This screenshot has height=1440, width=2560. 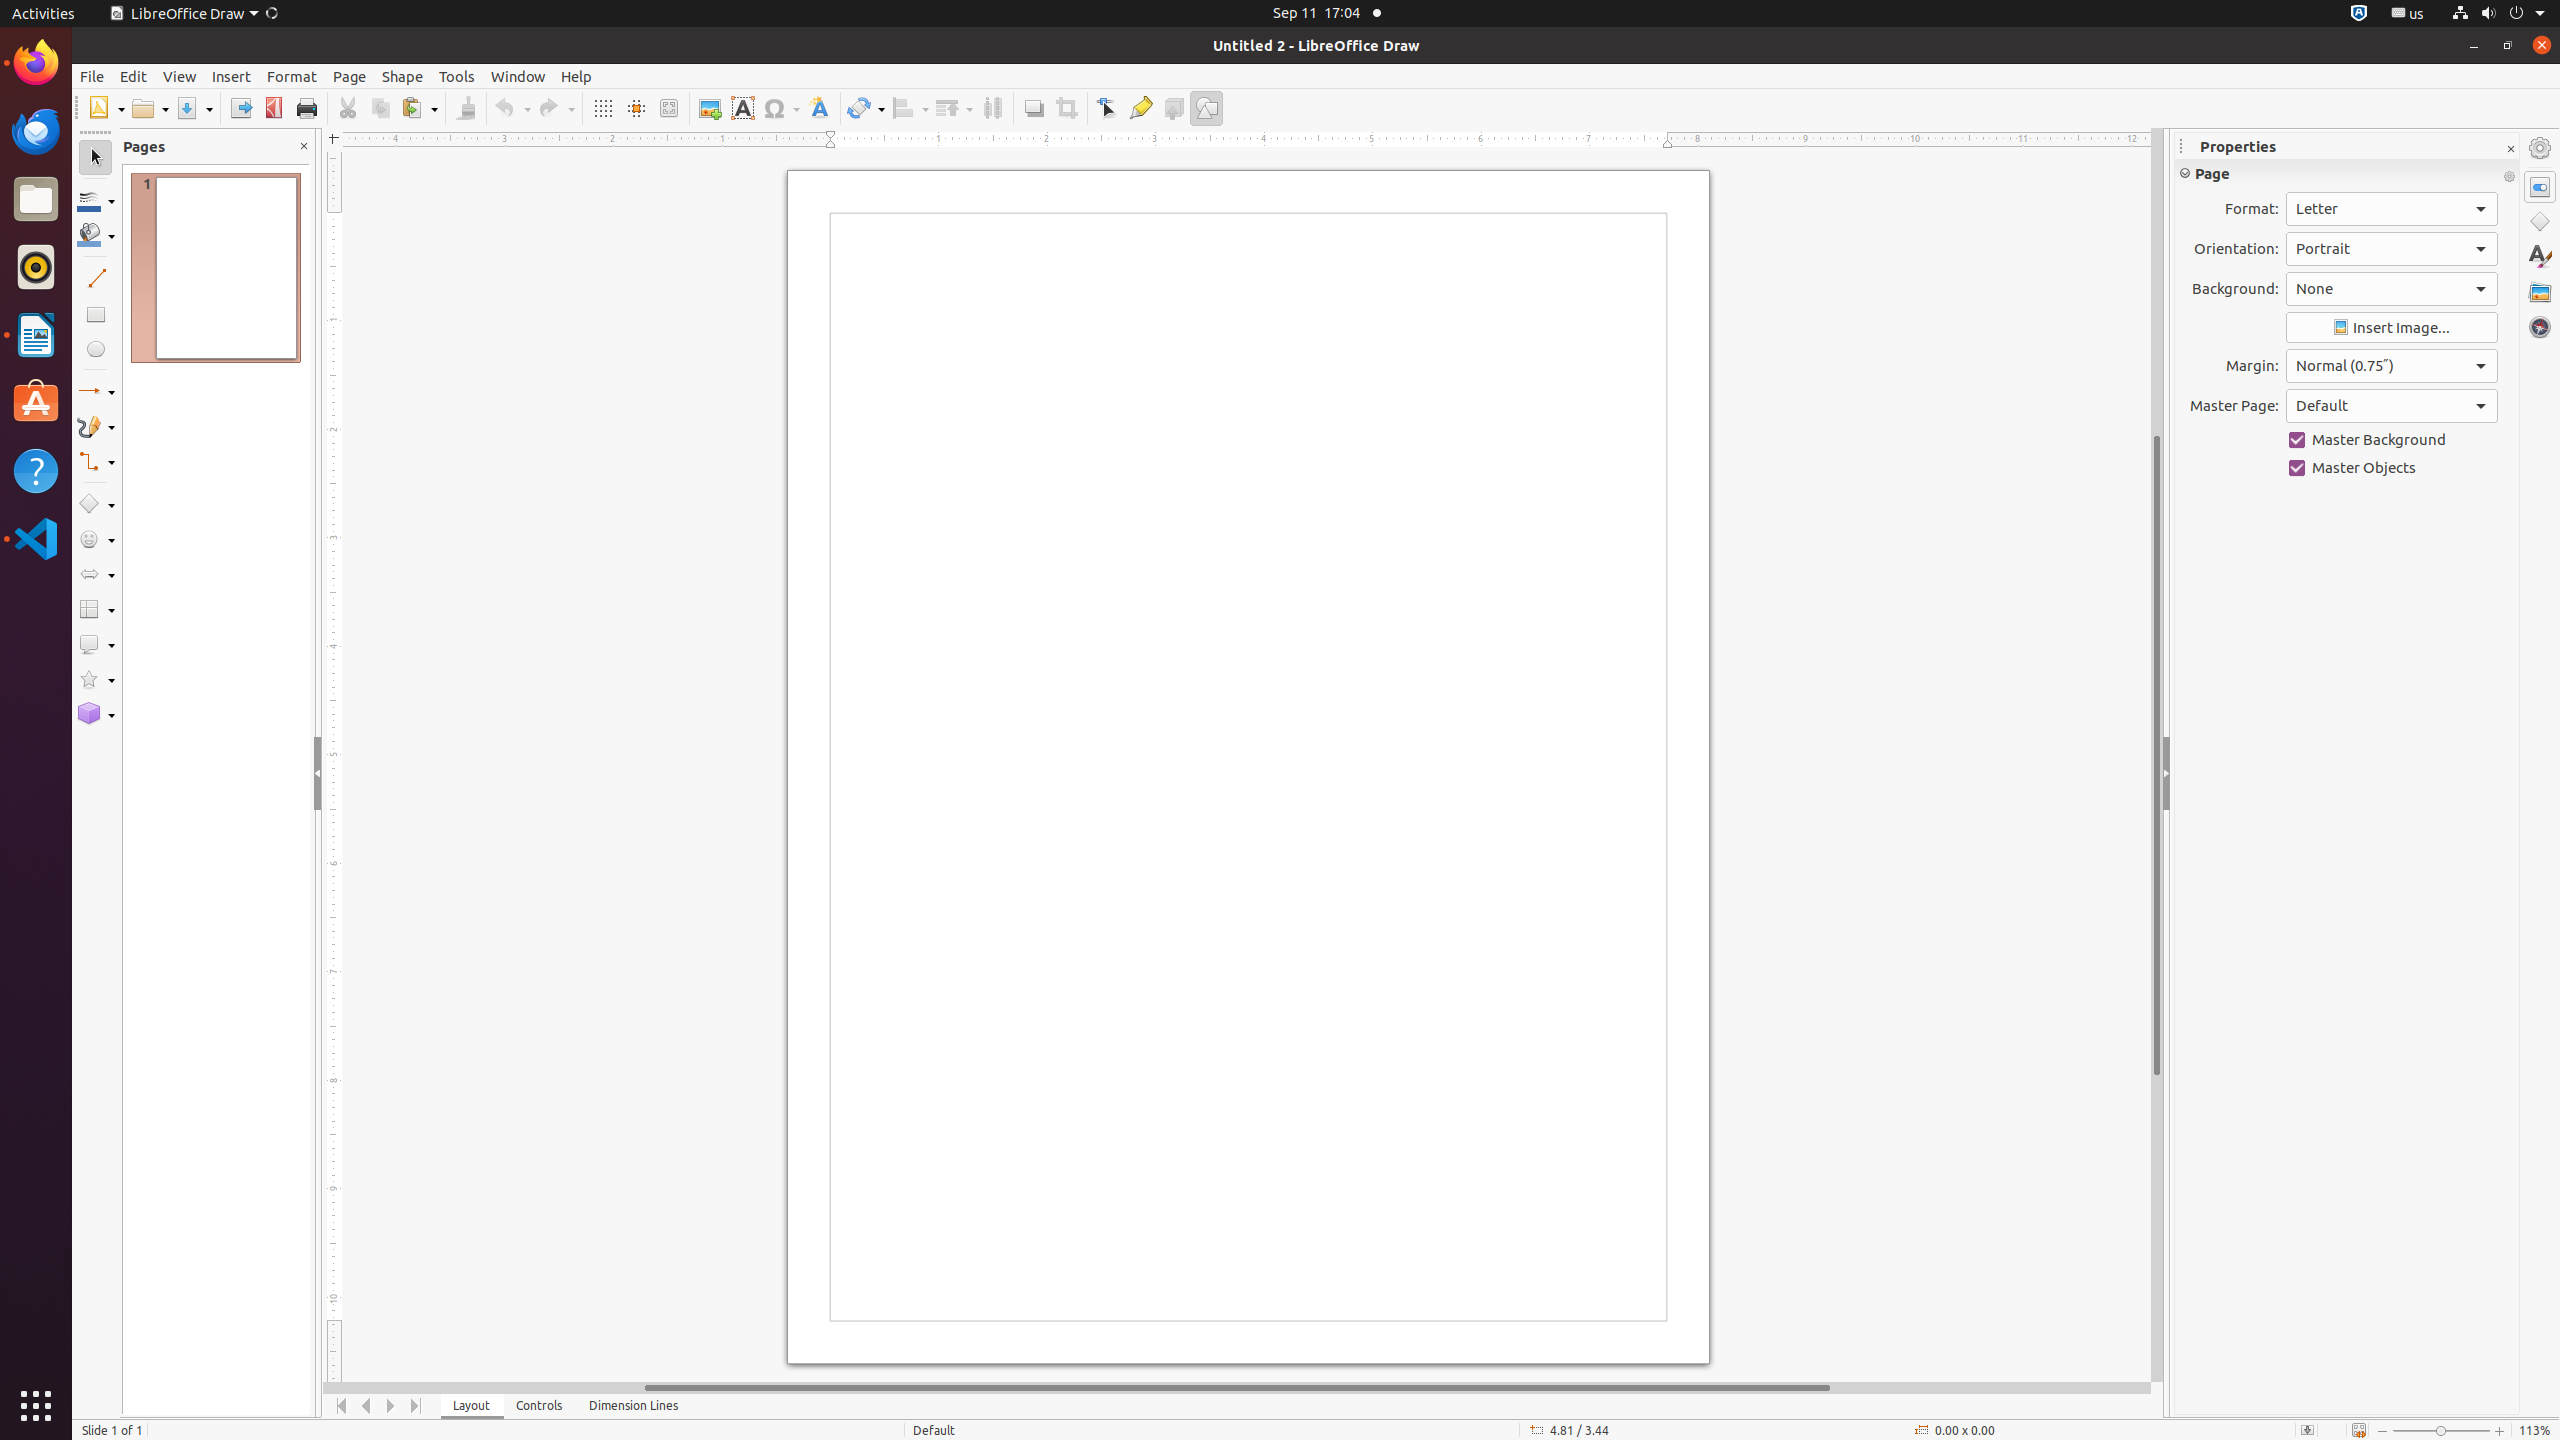 I want to click on Master Background, so click(x=2392, y=440).